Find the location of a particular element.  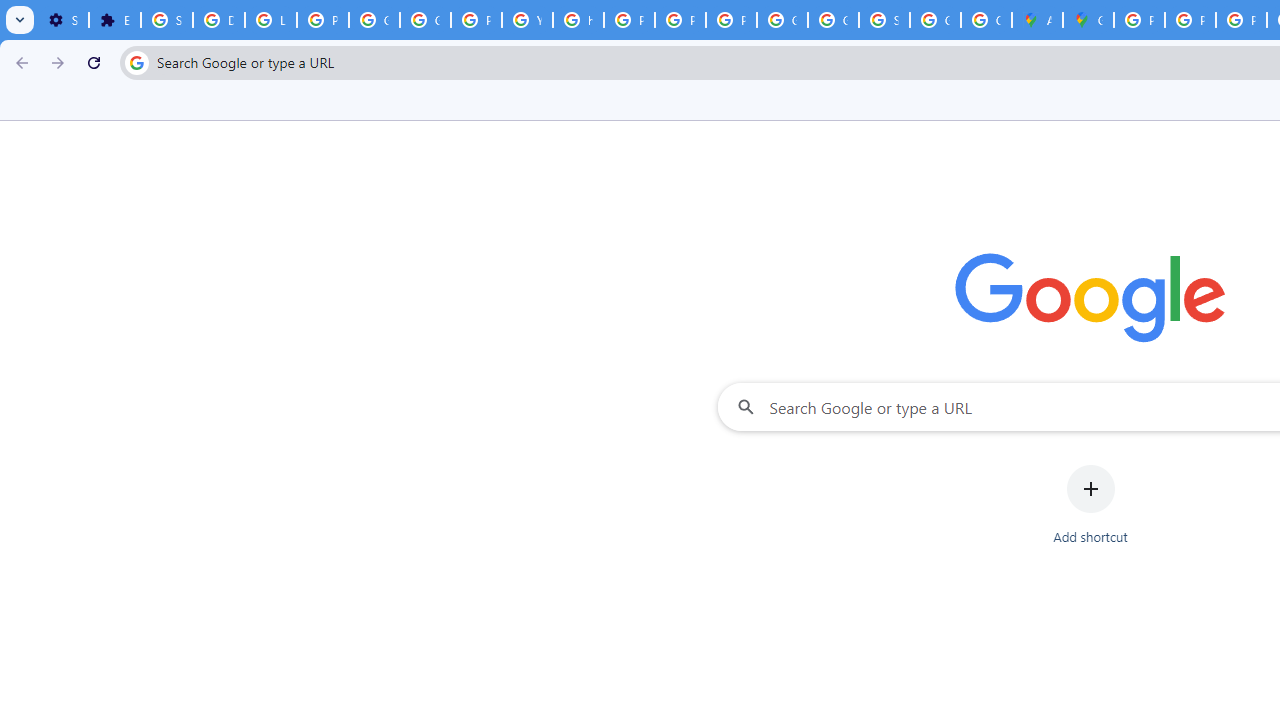

YouTube is located at coordinates (526, 20).